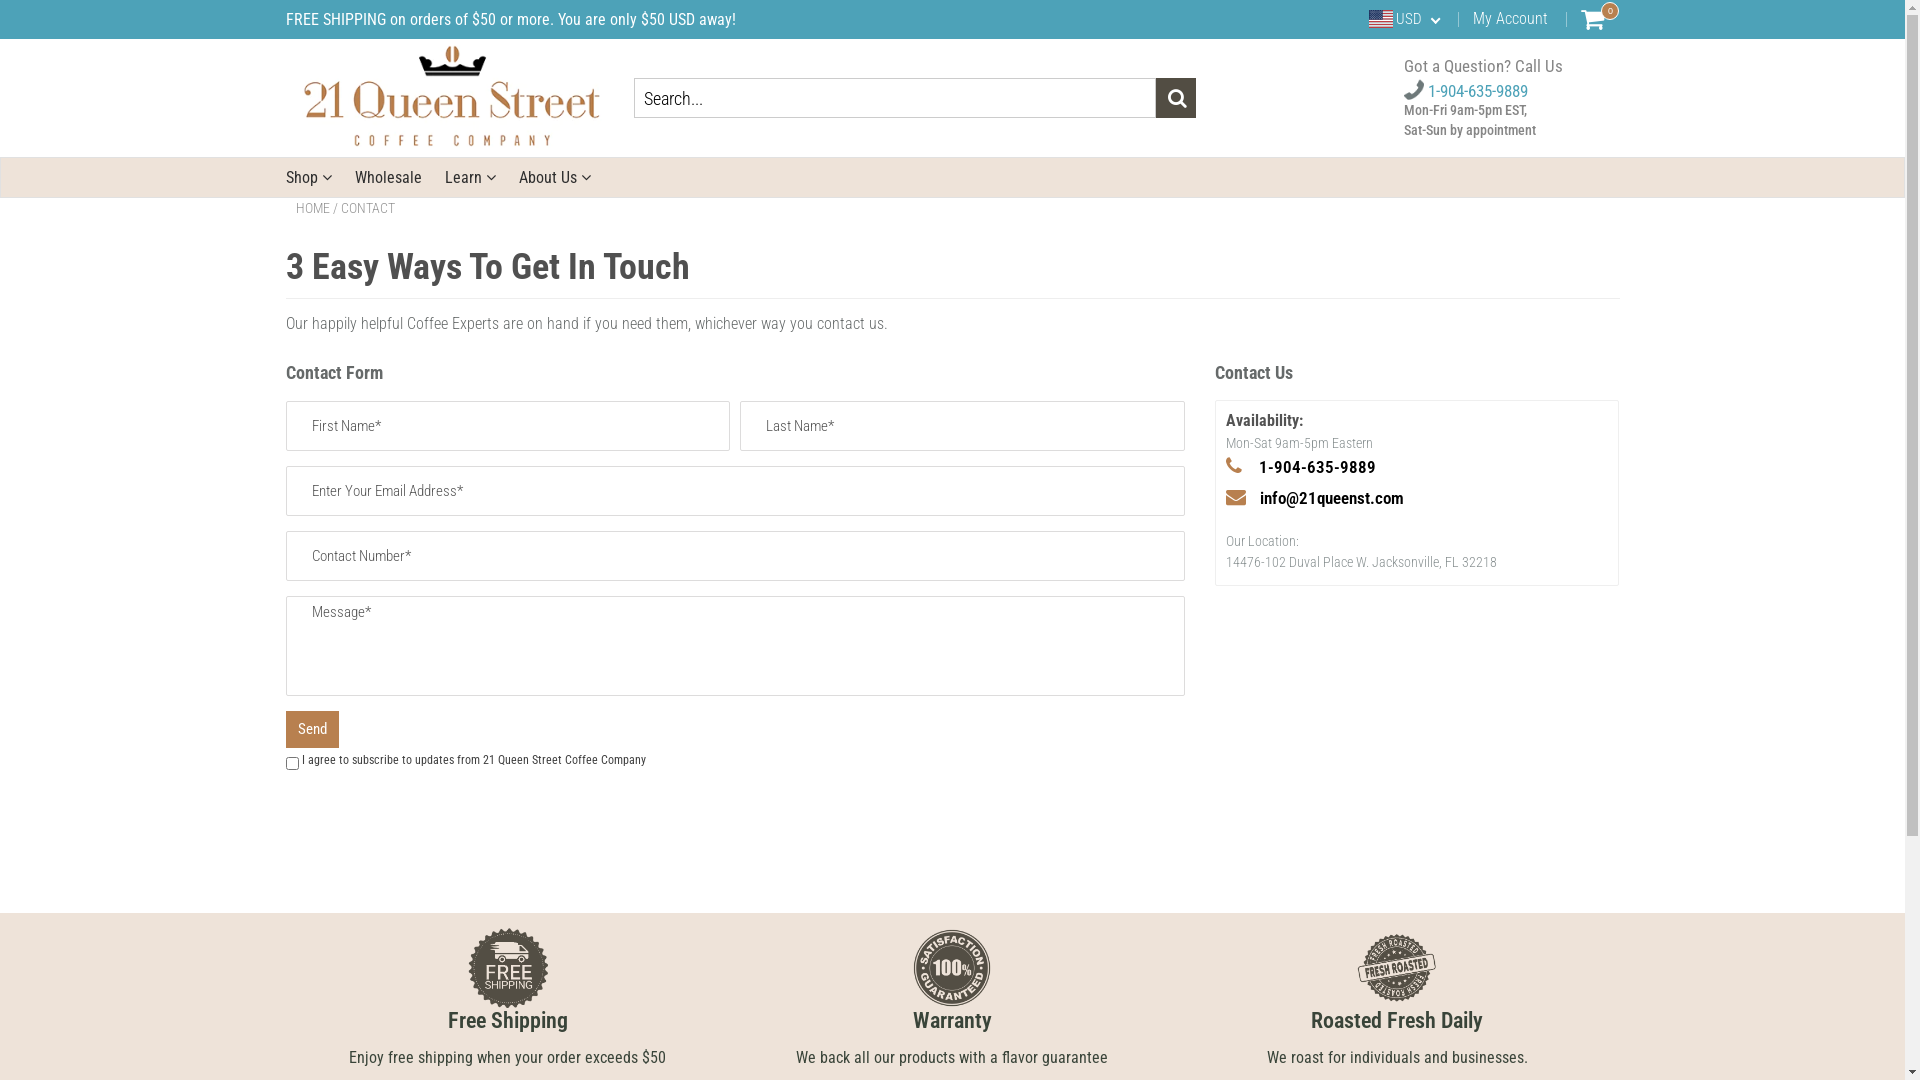 This screenshot has height=1080, width=1920. What do you see at coordinates (1316, 467) in the screenshot?
I see `1-904-635-9889` at bounding box center [1316, 467].